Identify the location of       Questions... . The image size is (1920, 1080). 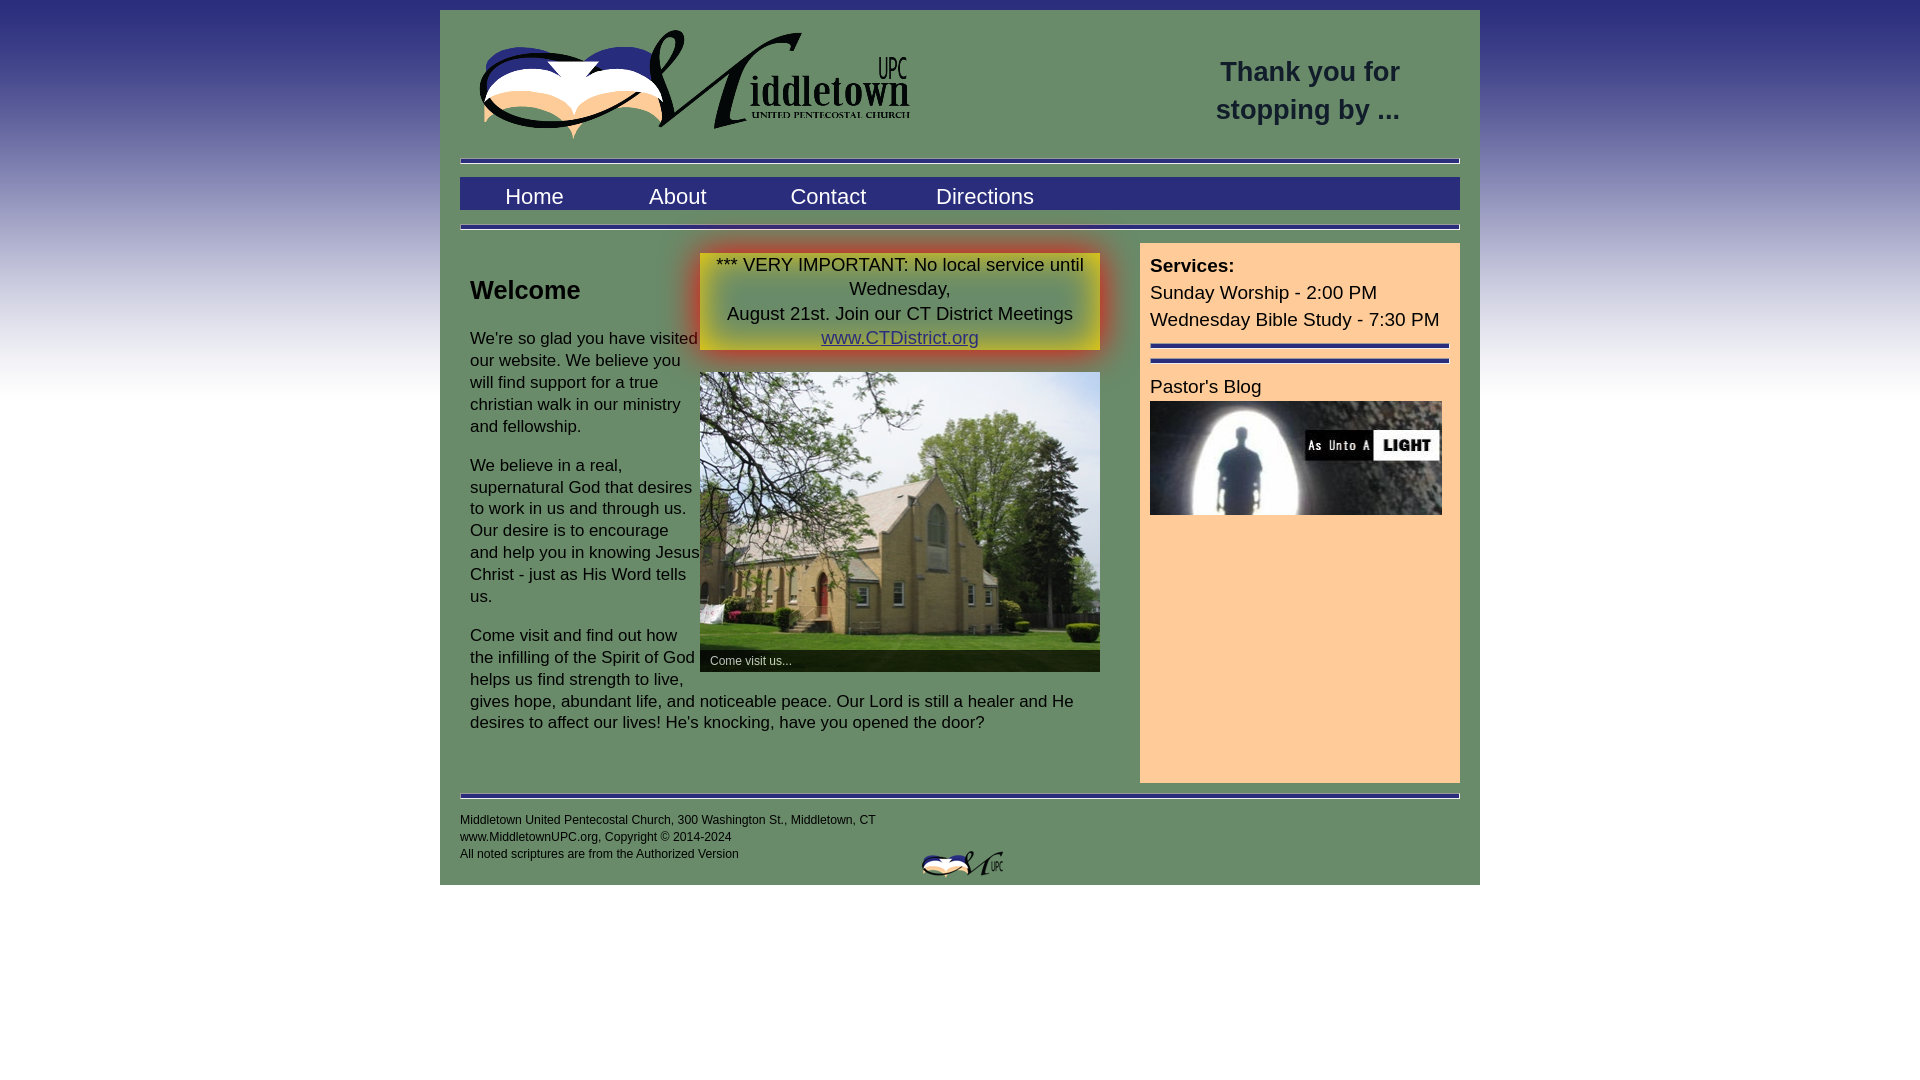
(1136, 212).